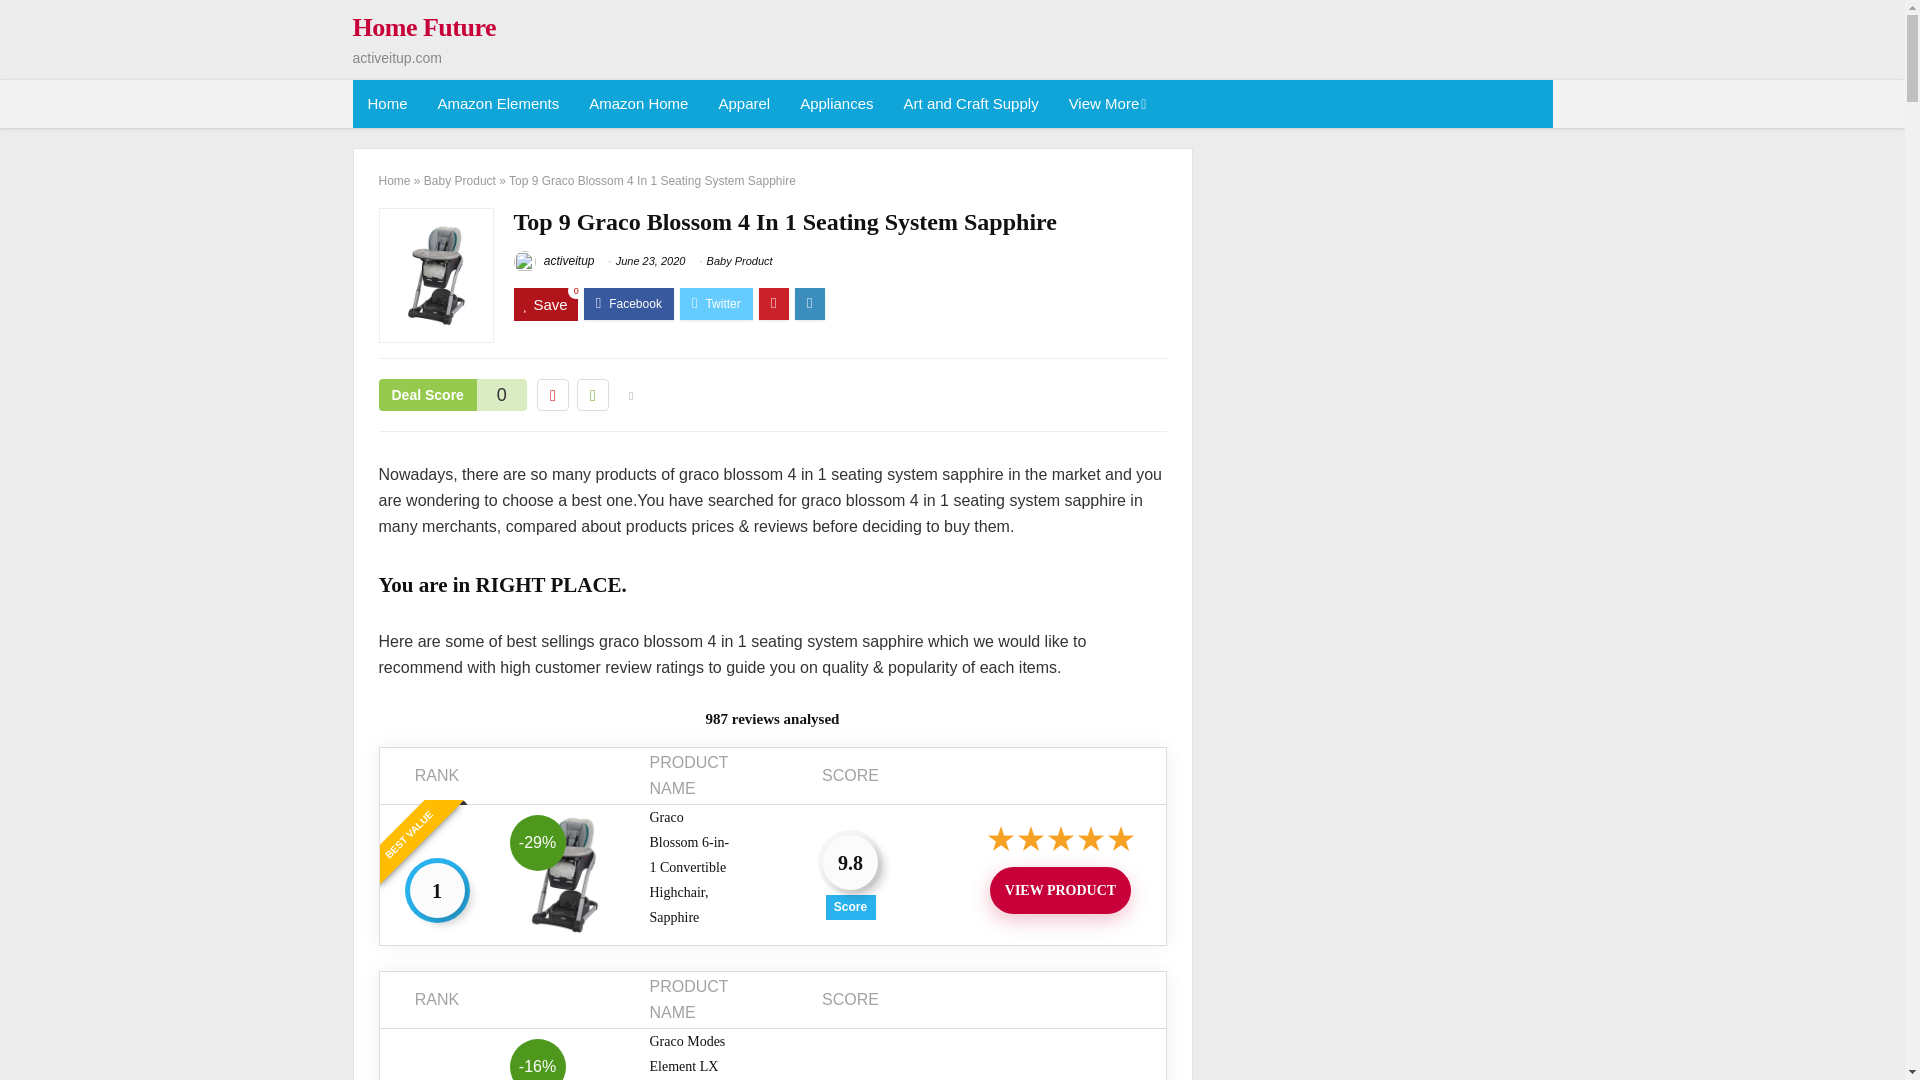  Describe the element at coordinates (386, 104) in the screenshot. I see `Home` at that location.